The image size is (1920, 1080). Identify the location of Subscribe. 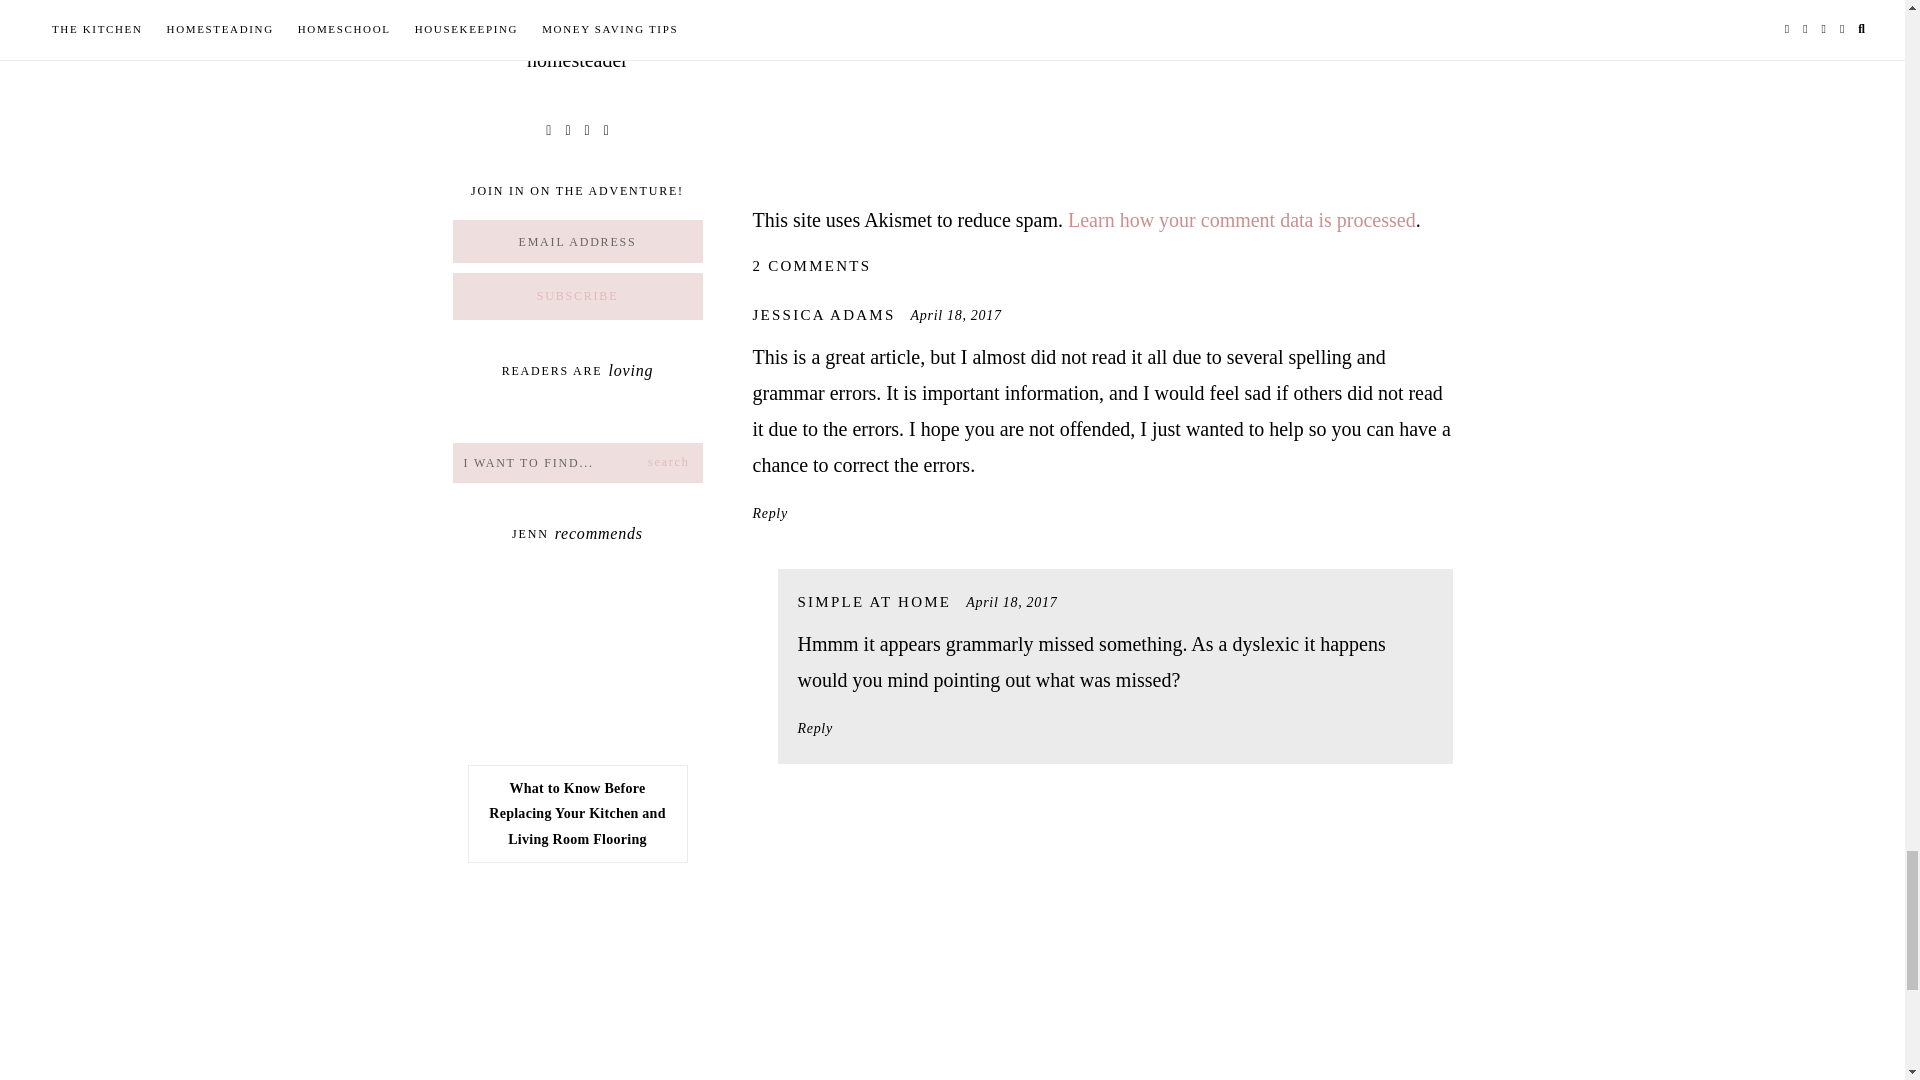
(576, 296).